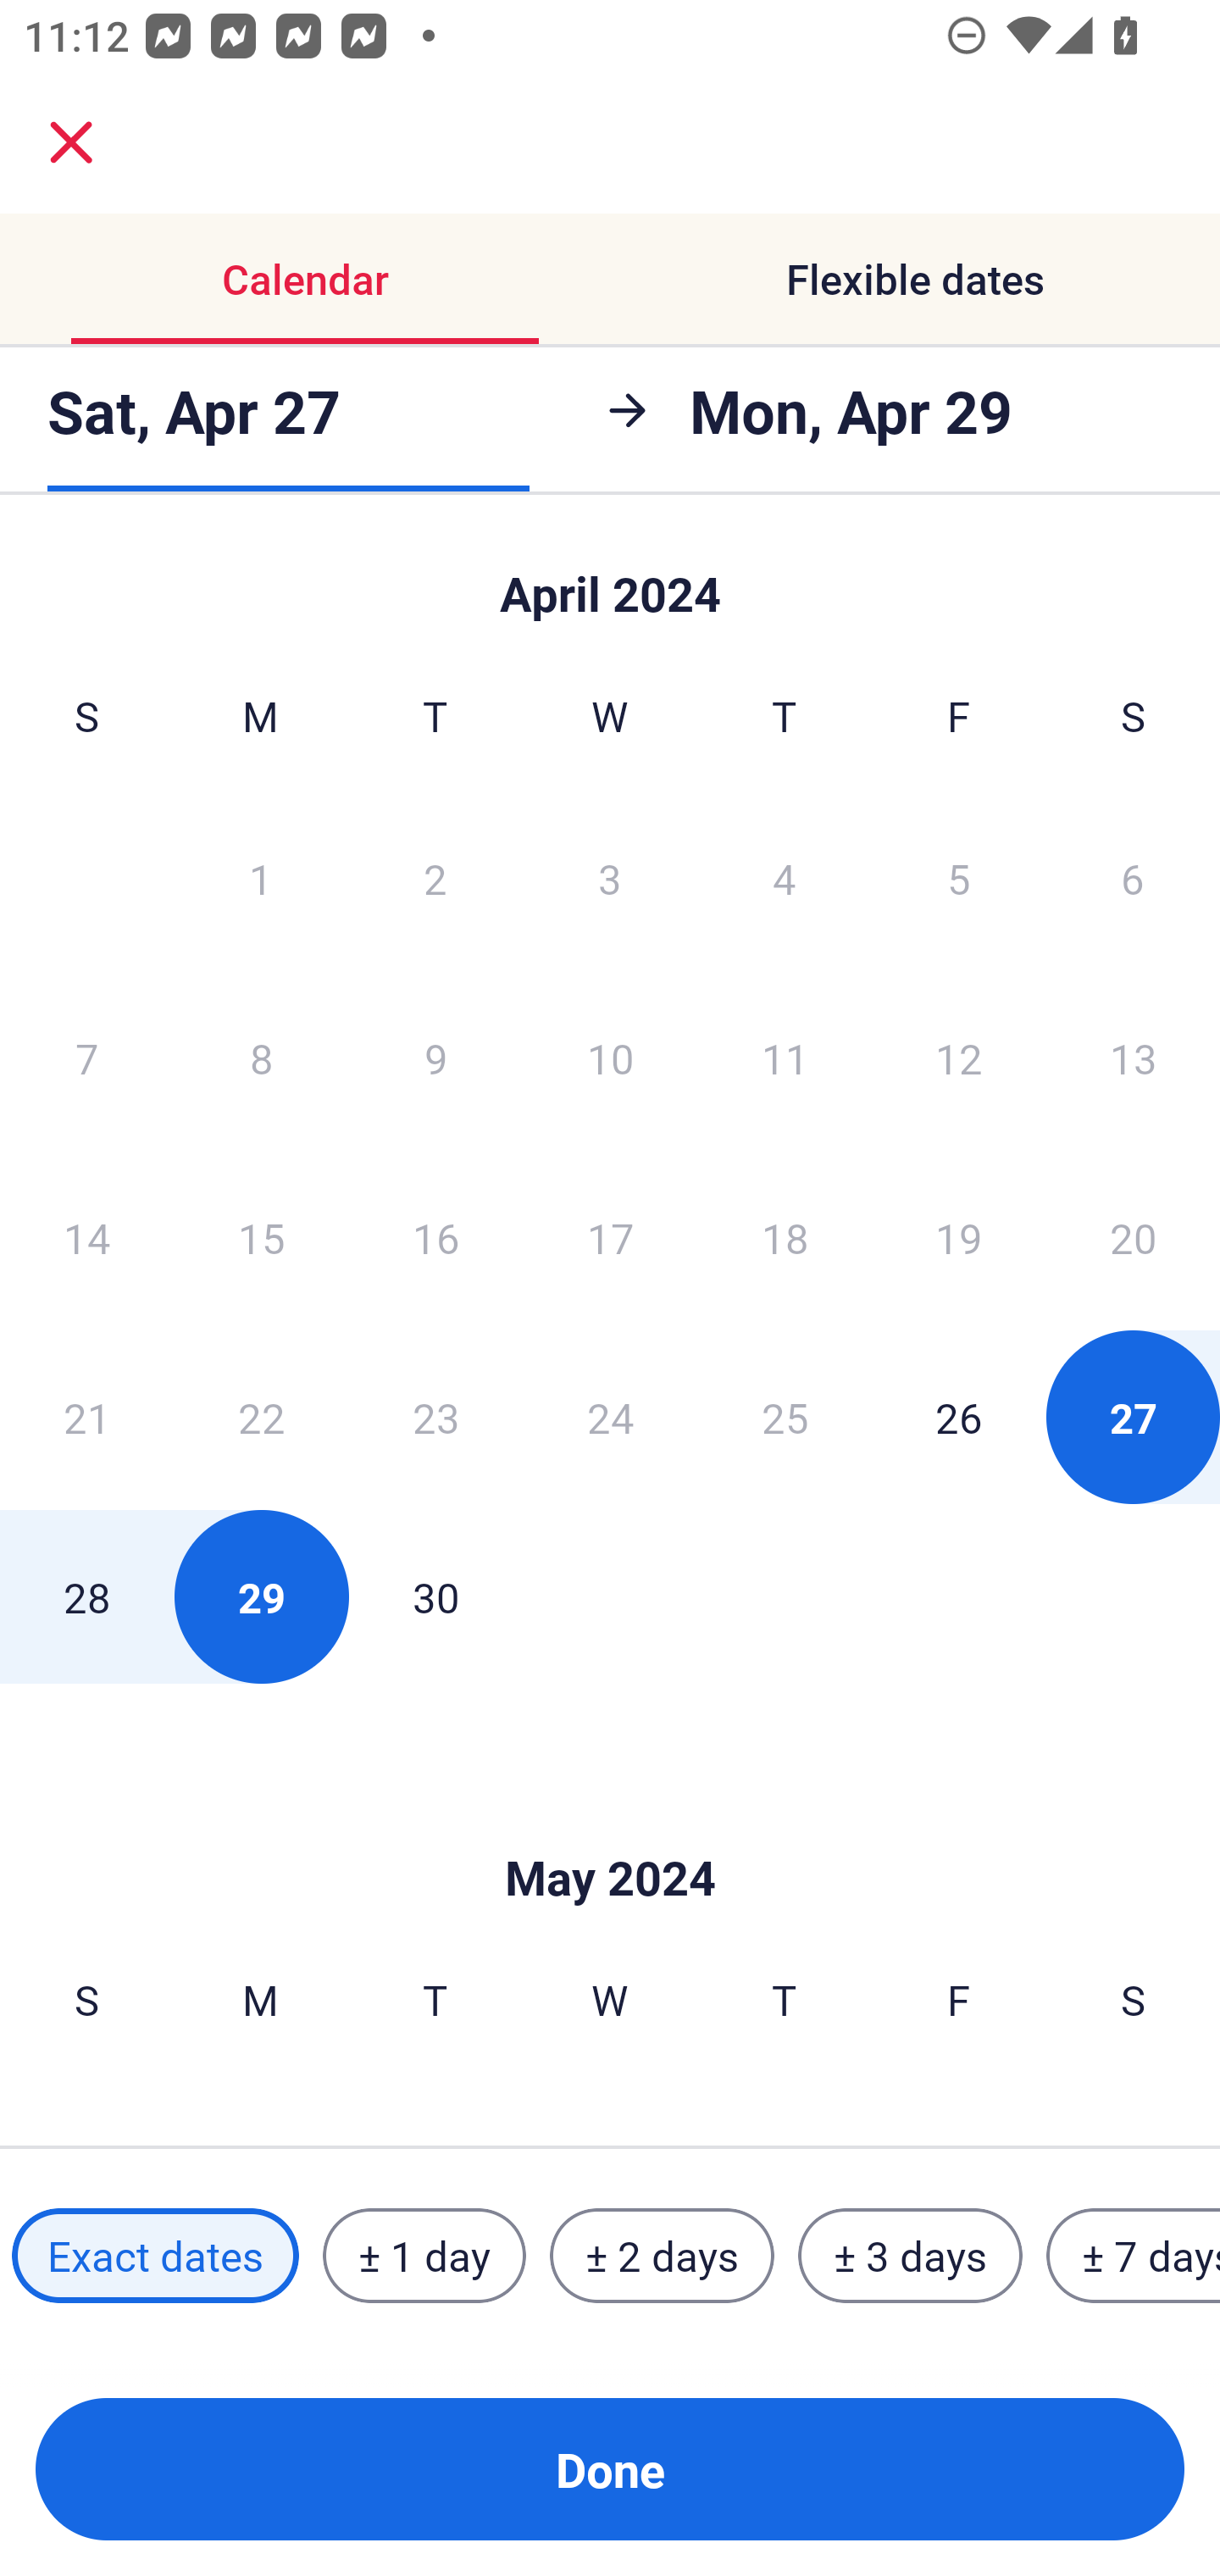 The image size is (1220, 2576). What do you see at coordinates (435, 1596) in the screenshot?
I see `30 Tuesday, April 30, 2024` at bounding box center [435, 1596].